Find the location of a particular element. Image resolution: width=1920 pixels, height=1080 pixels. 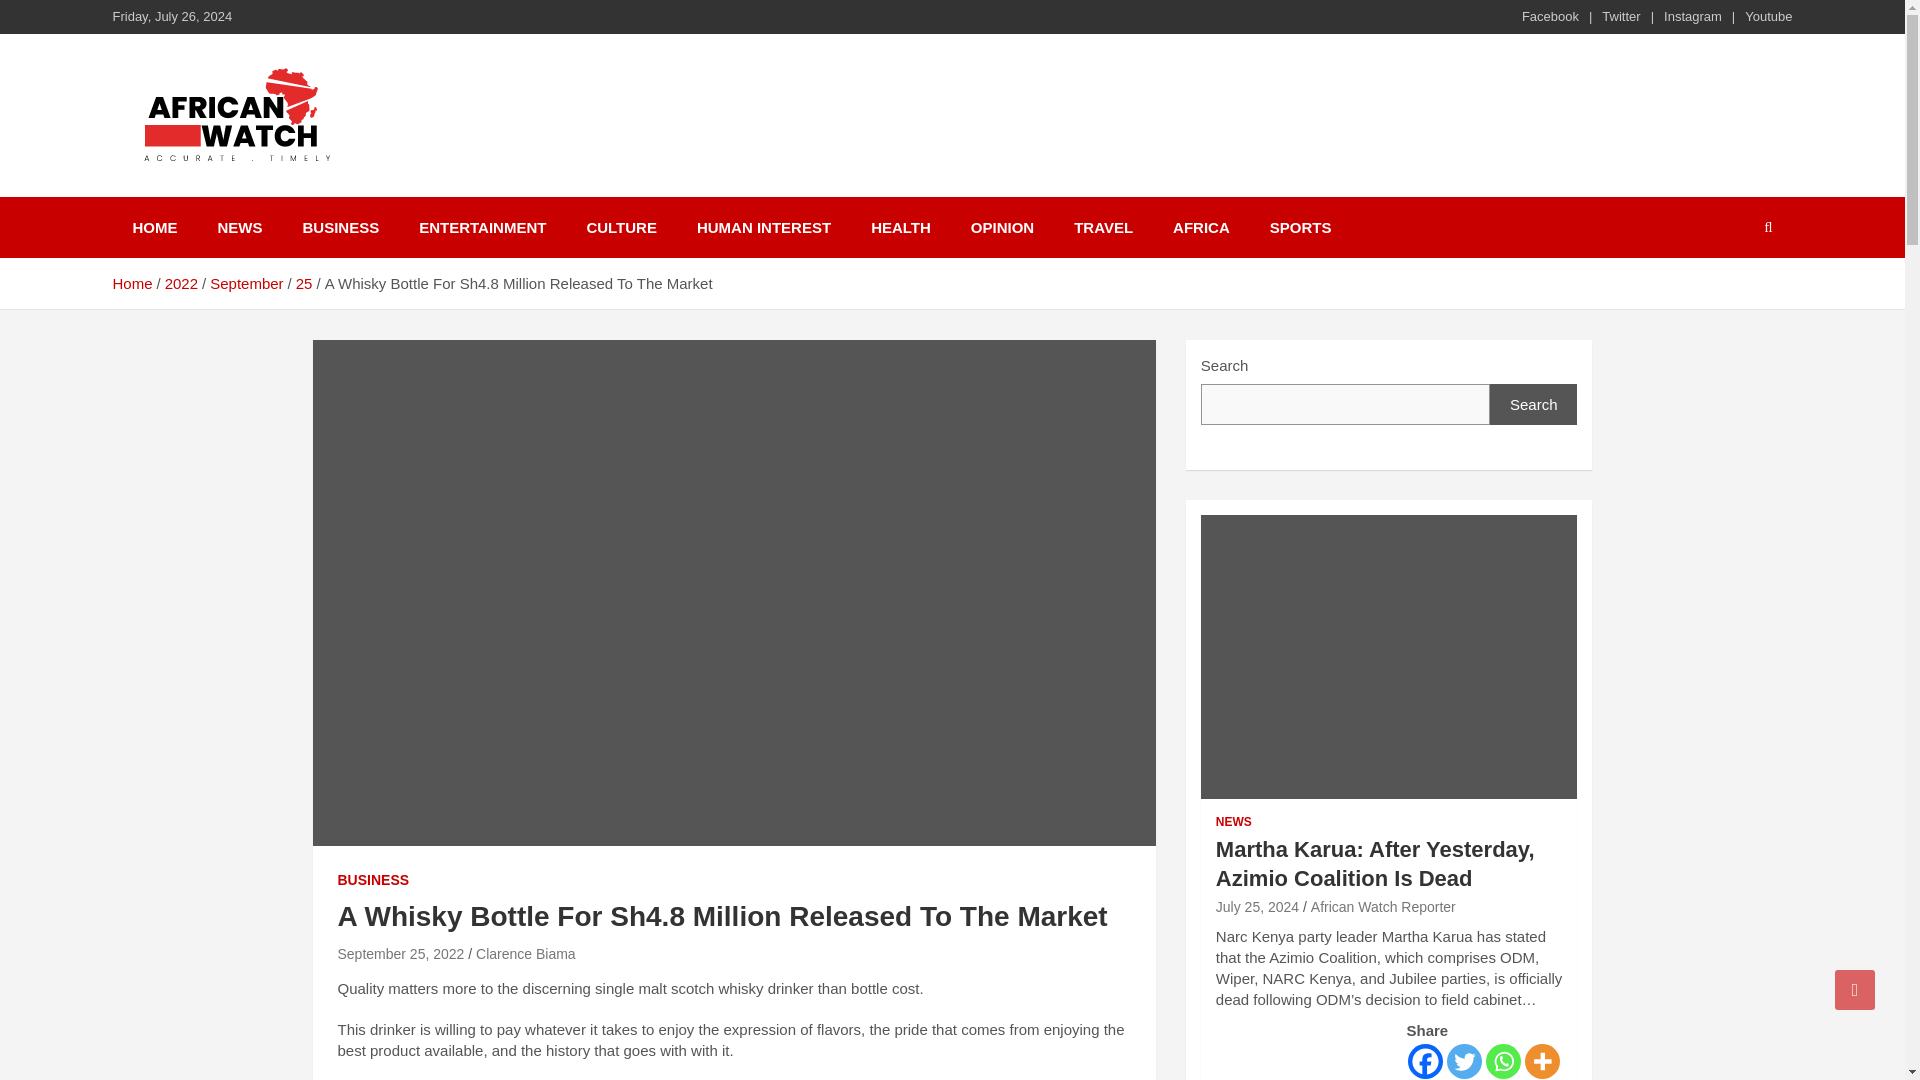

Home is located at coordinates (131, 283).